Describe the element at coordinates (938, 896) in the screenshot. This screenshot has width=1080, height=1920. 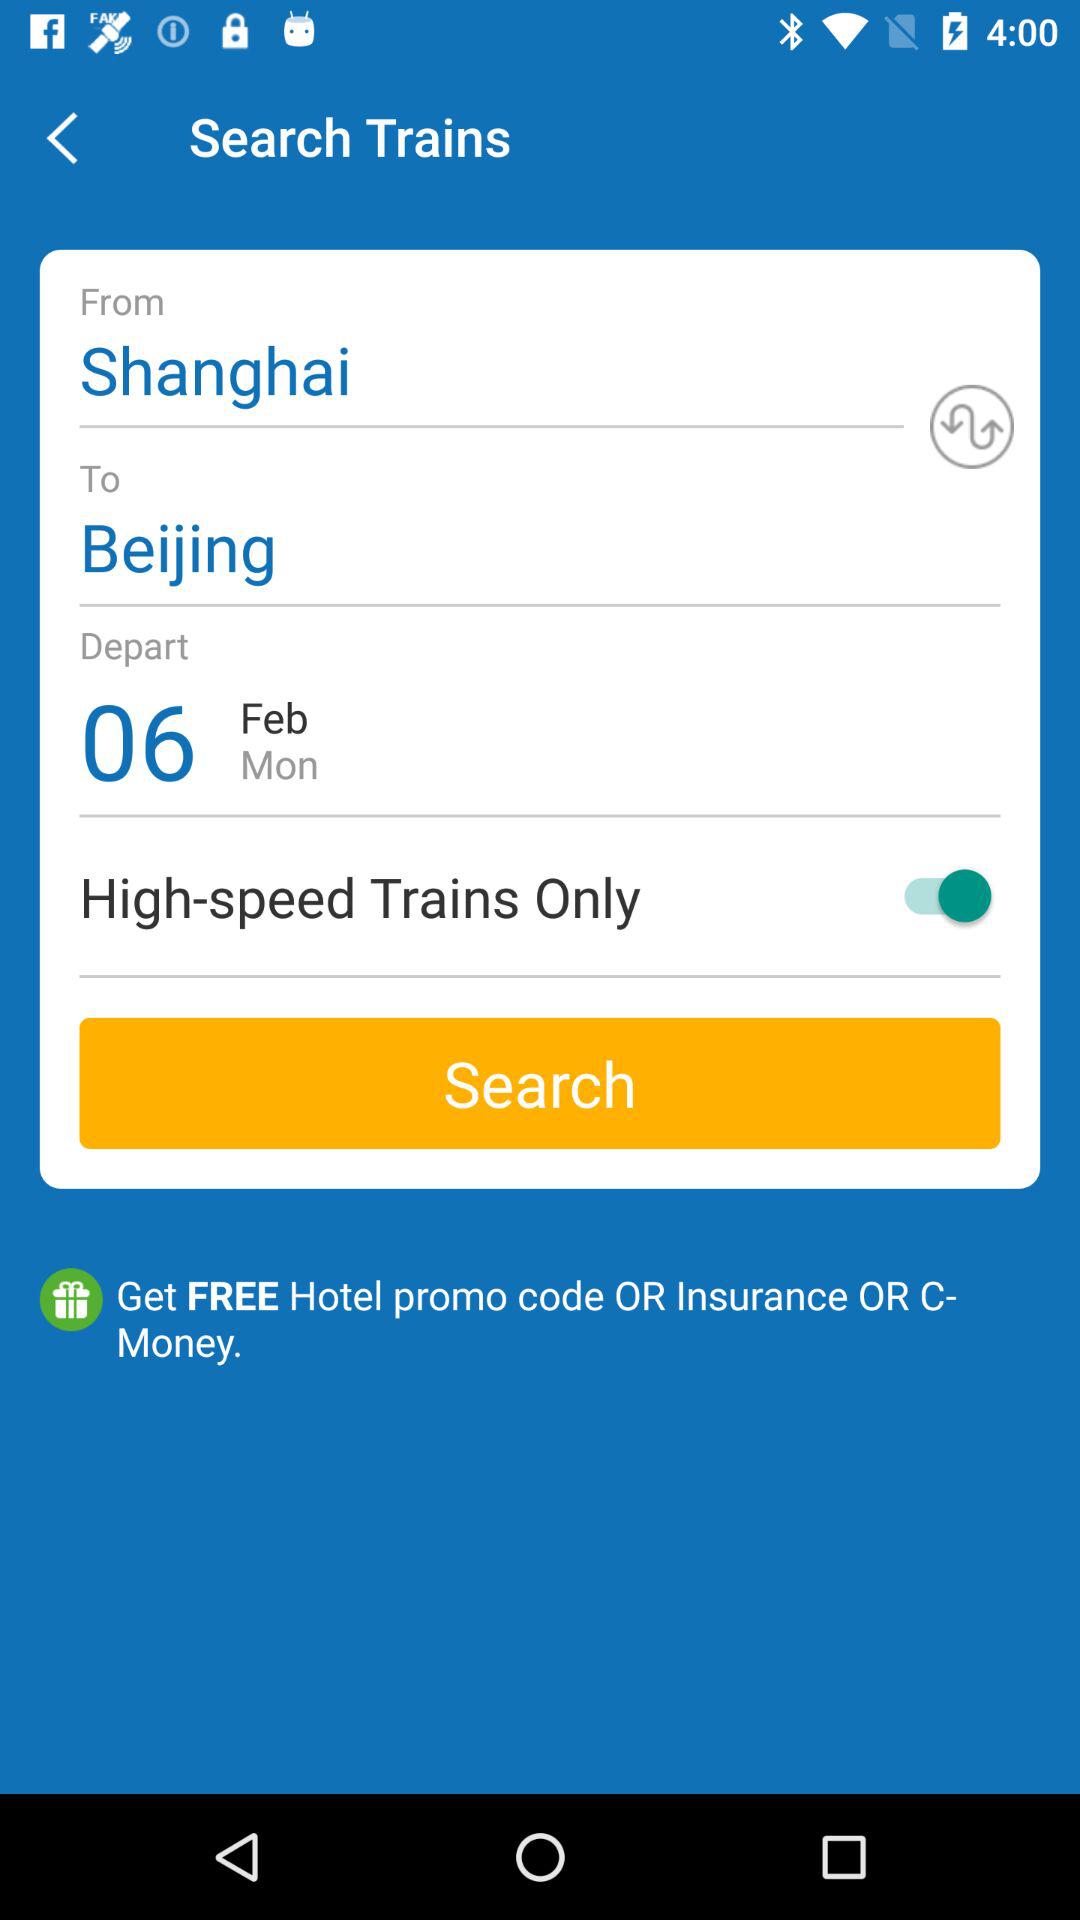
I see `toggle high-speed trains only option` at that location.